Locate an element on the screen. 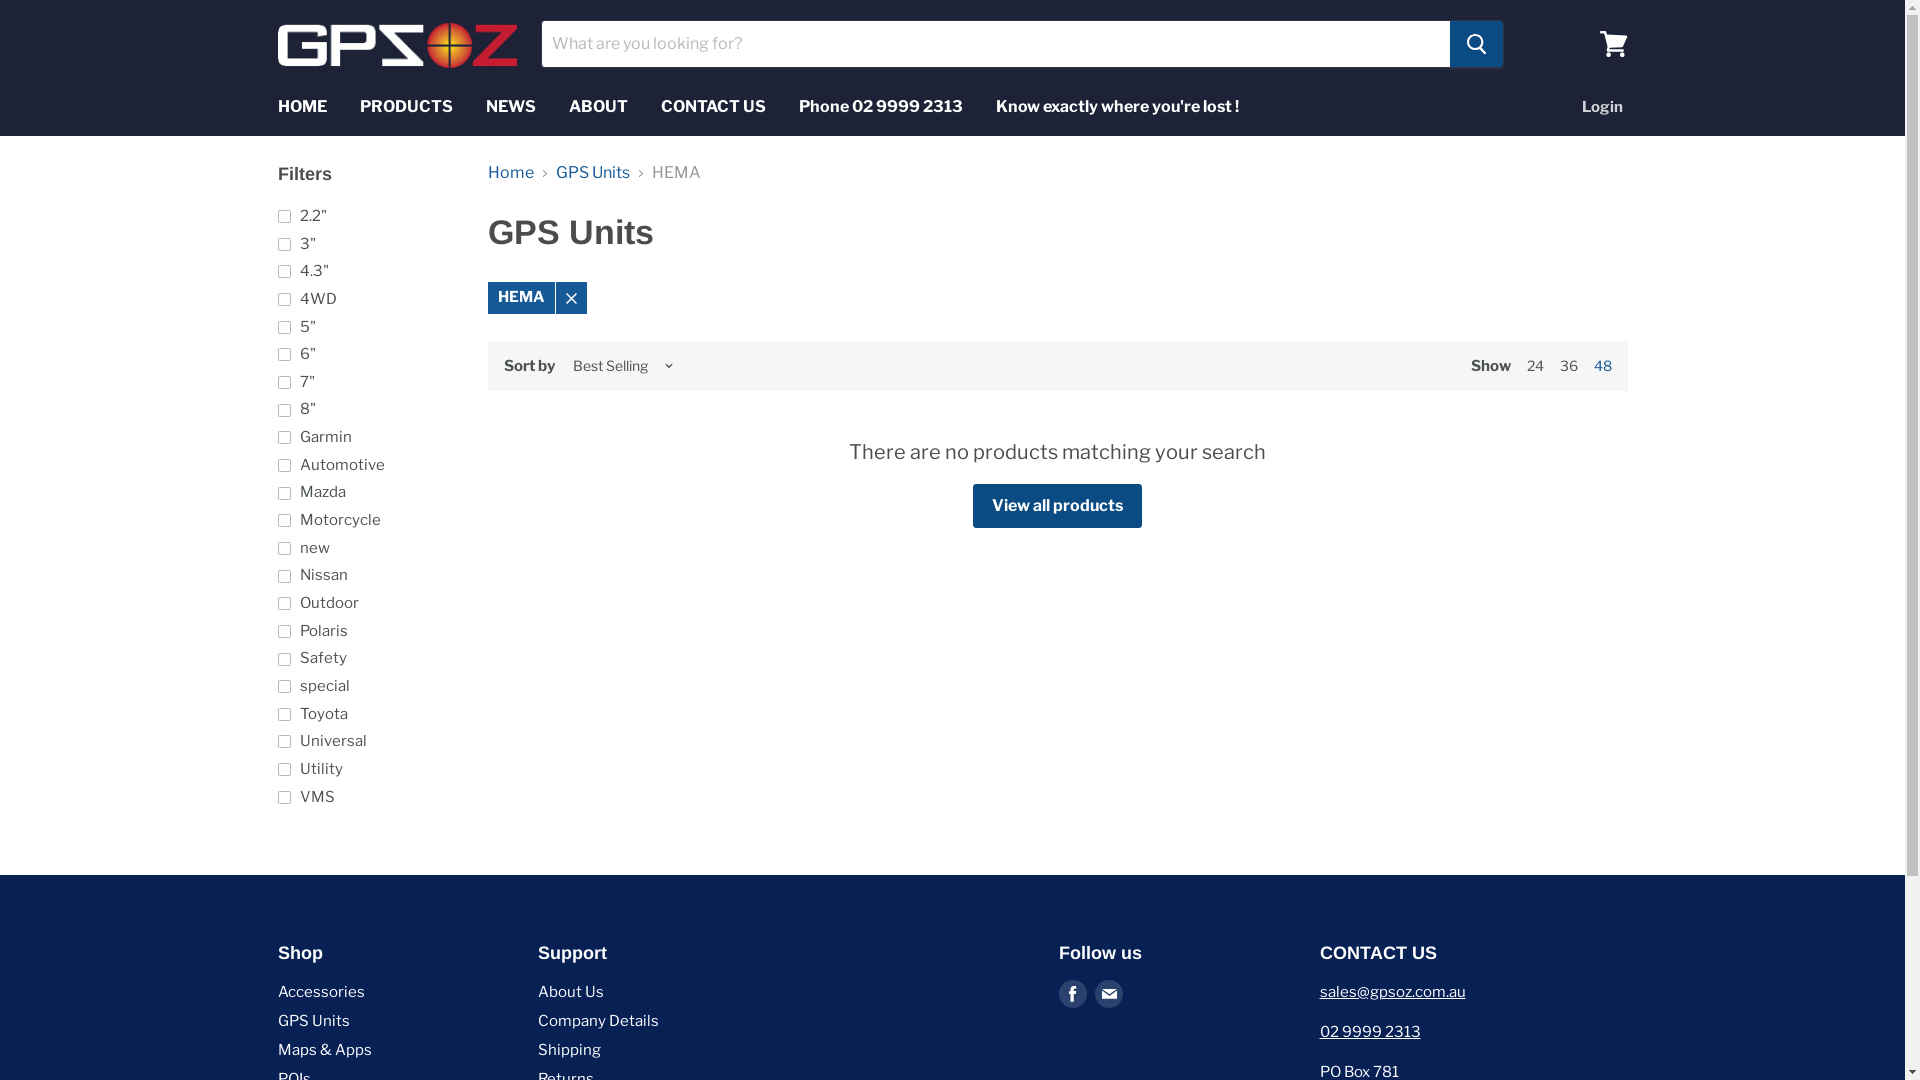  About Us is located at coordinates (571, 992).